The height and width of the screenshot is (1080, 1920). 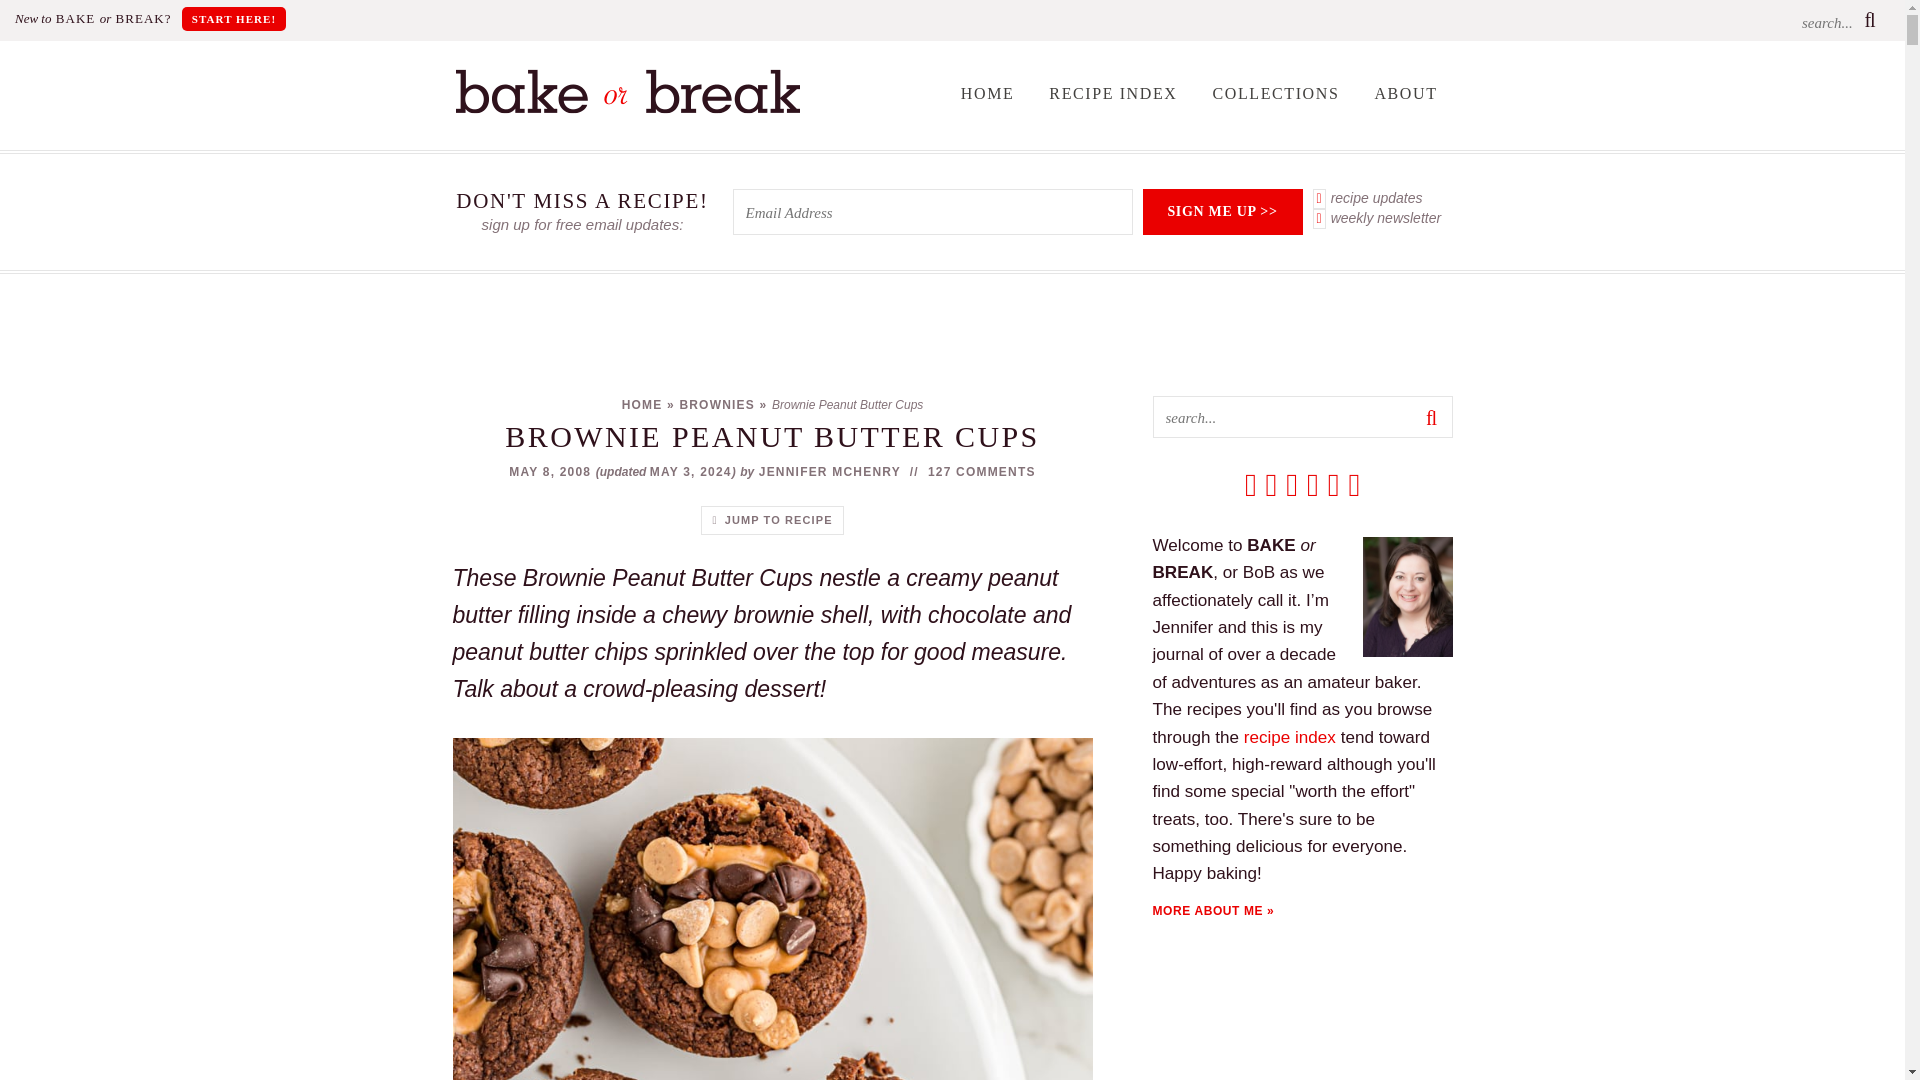 I want to click on JENNIFER MCHENRY, so click(x=829, y=472).